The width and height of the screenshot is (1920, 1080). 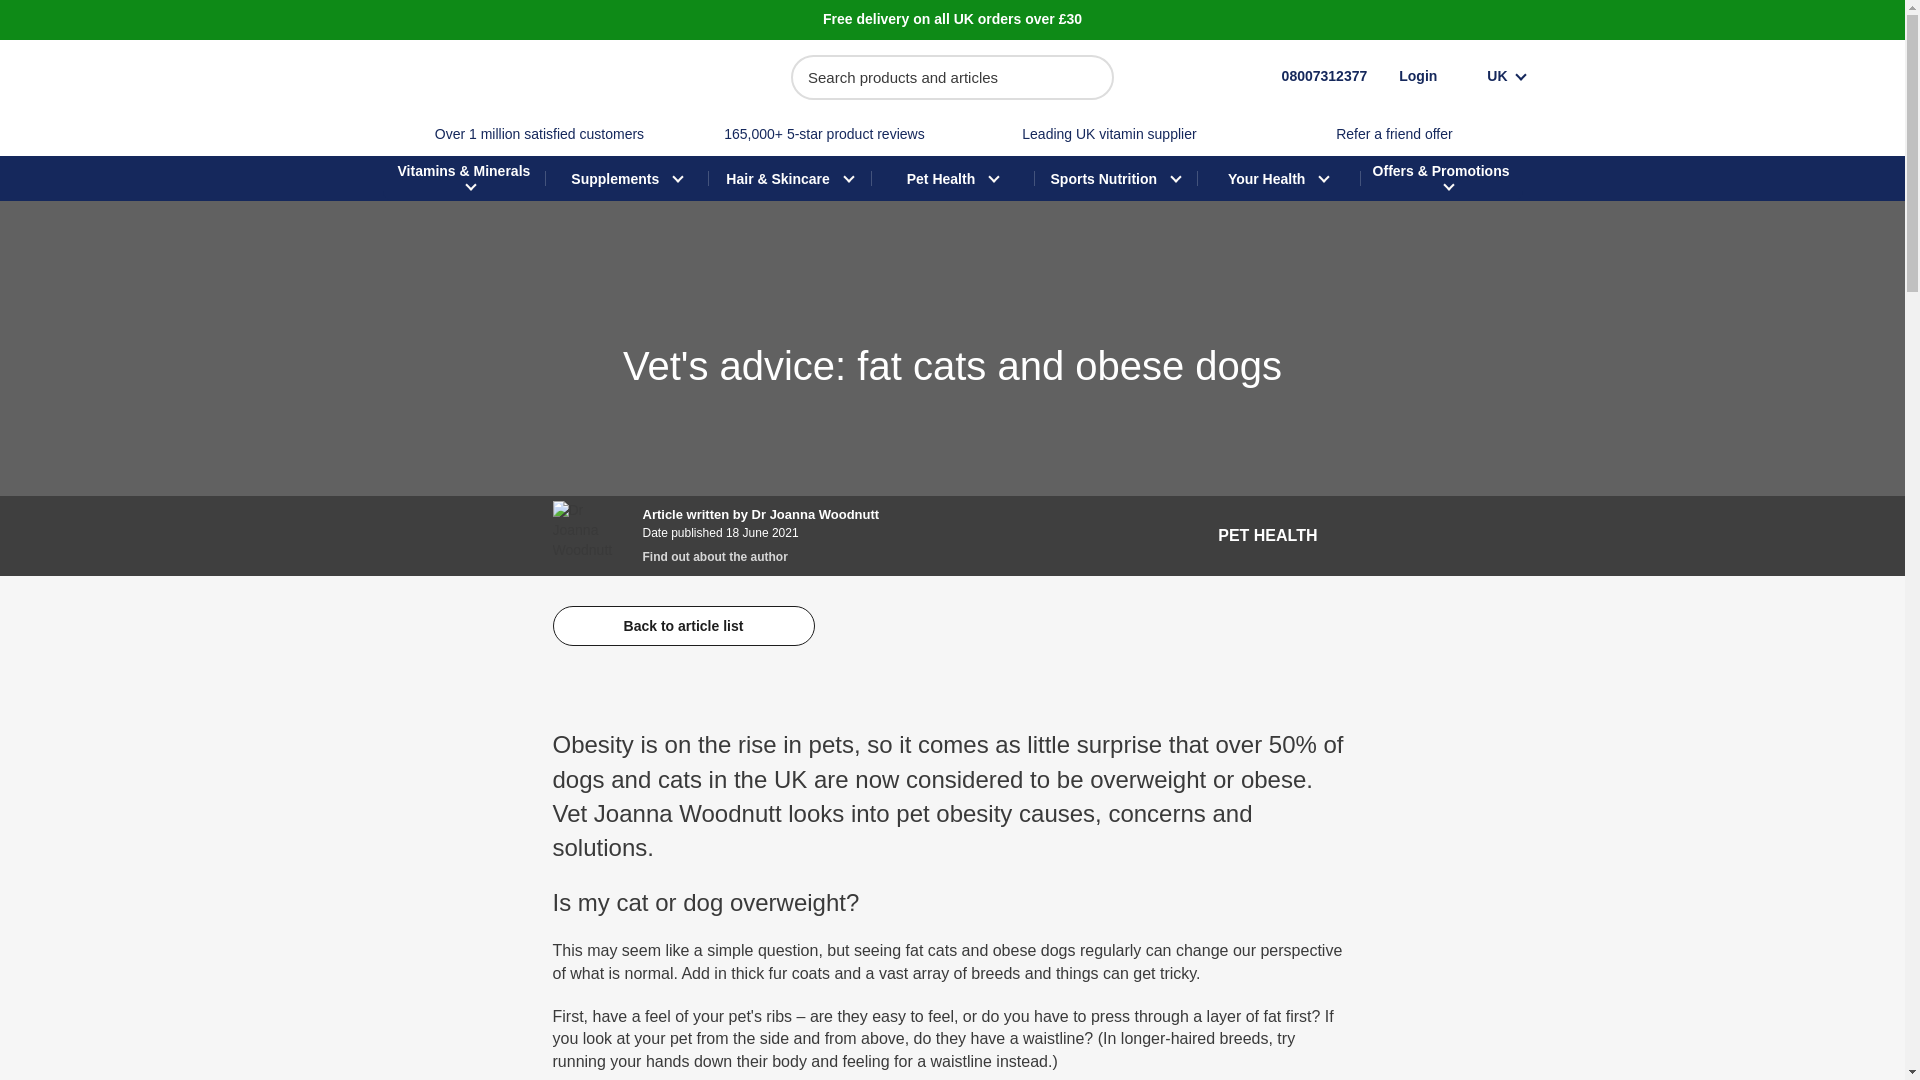 What do you see at coordinates (952, 78) in the screenshot?
I see `Search products and articles` at bounding box center [952, 78].